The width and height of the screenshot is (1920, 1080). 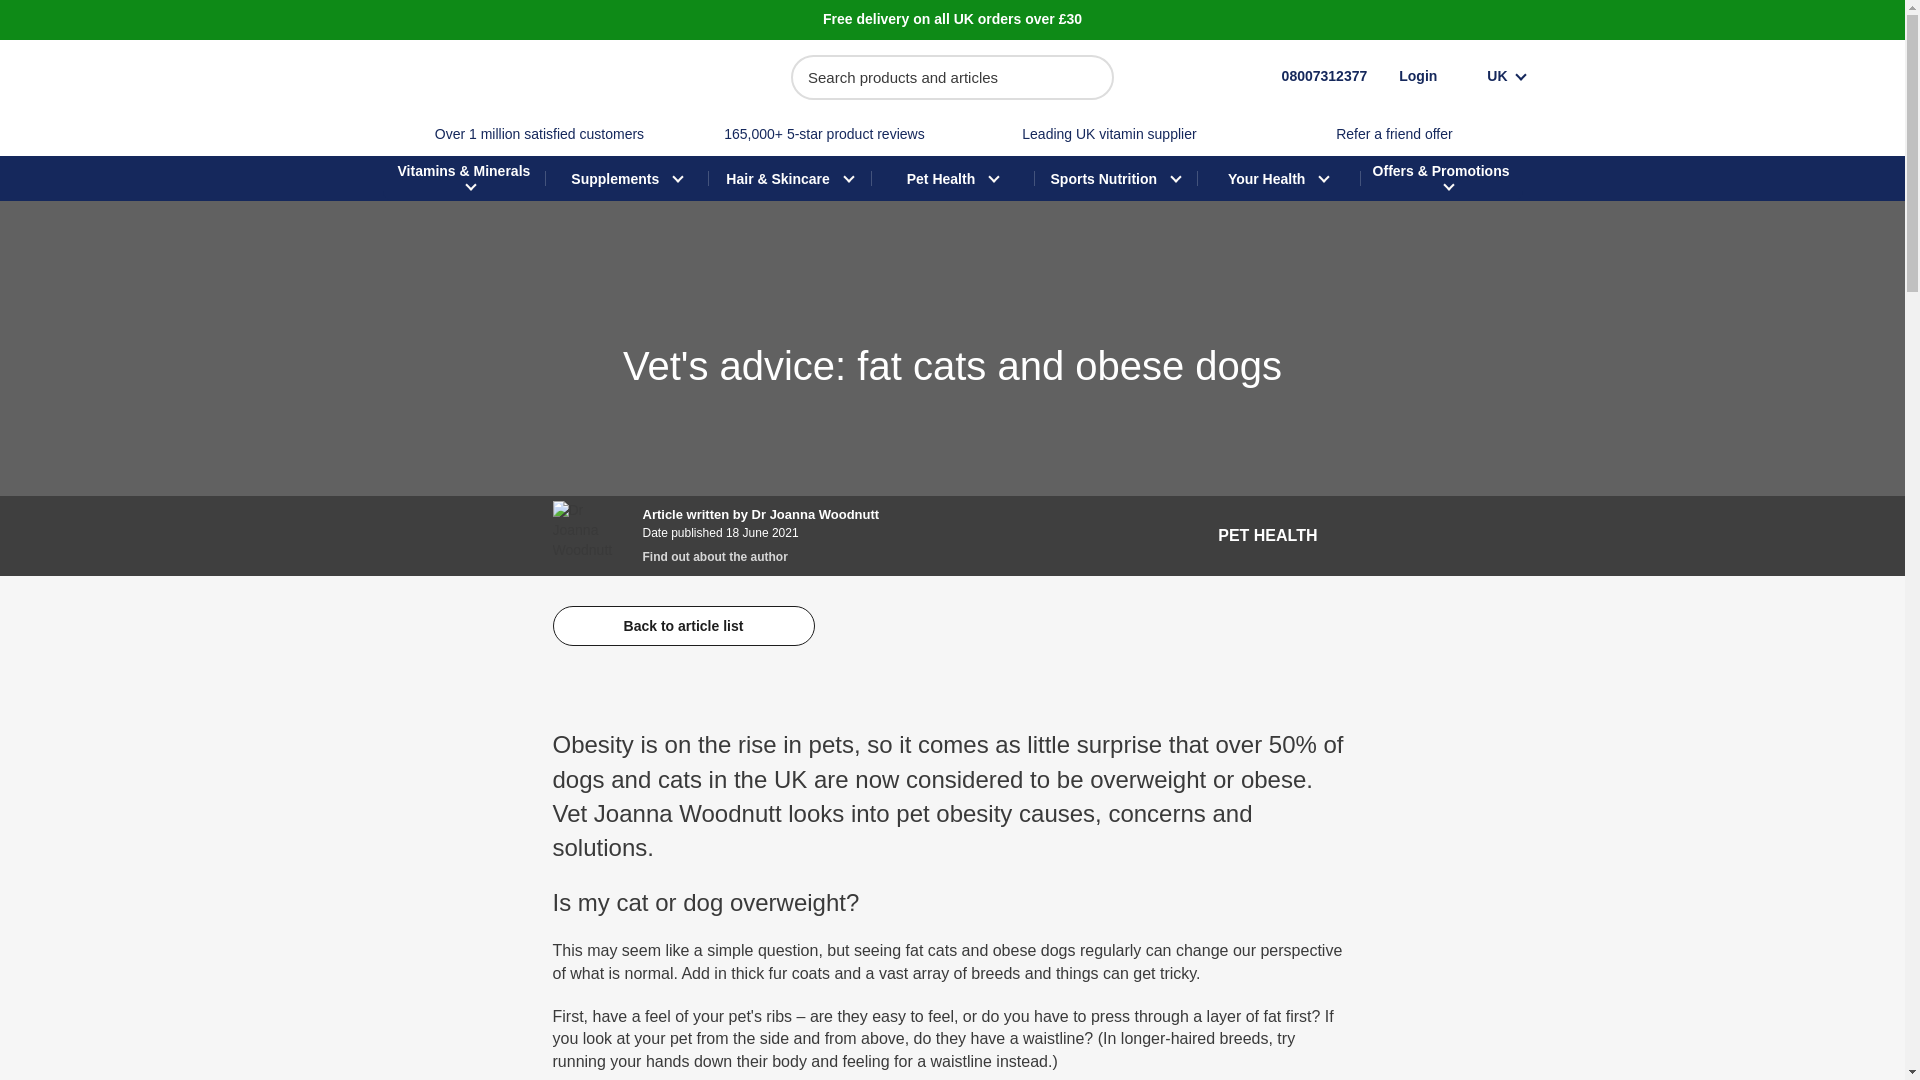 What do you see at coordinates (952, 78) in the screenshot?
I see `Search products and articles` at bounding box center [952, 78].